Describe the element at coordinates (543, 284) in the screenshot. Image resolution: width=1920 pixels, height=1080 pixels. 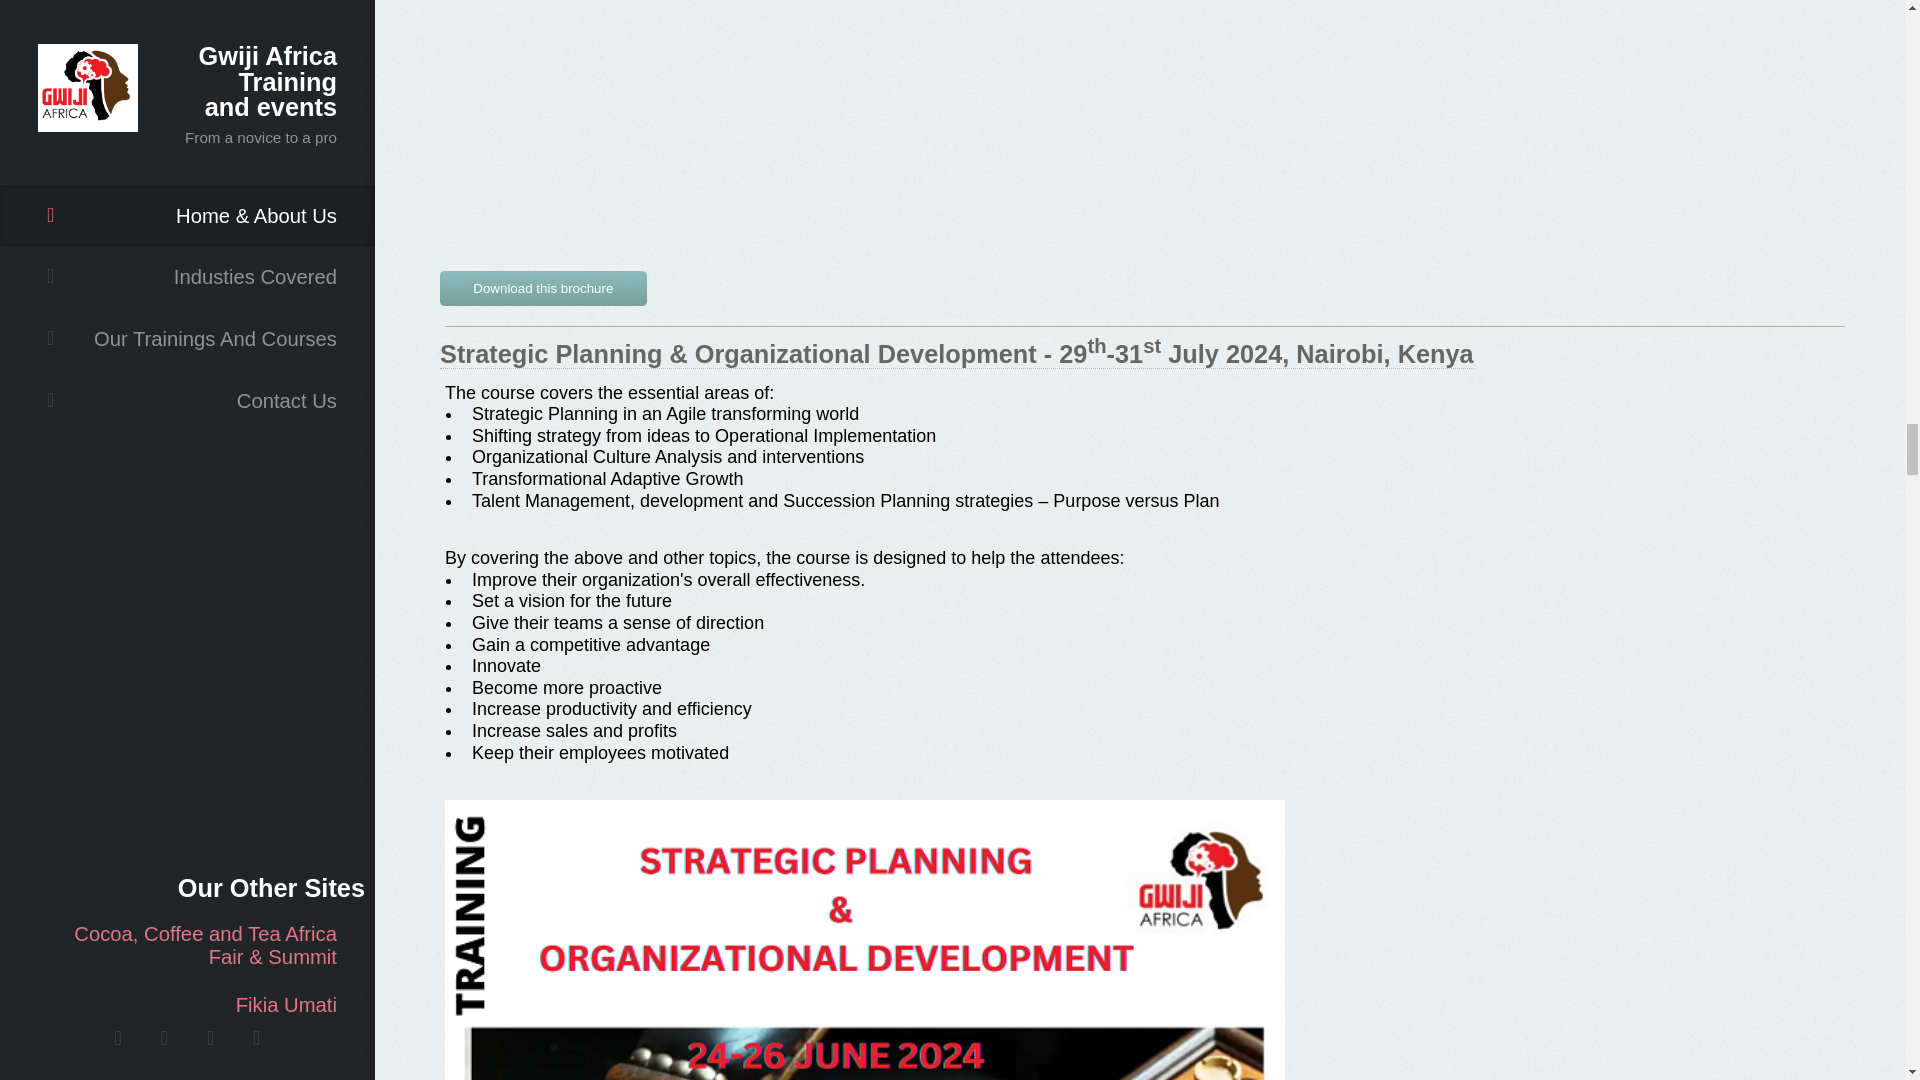
I see `Download this brochure` at that location.